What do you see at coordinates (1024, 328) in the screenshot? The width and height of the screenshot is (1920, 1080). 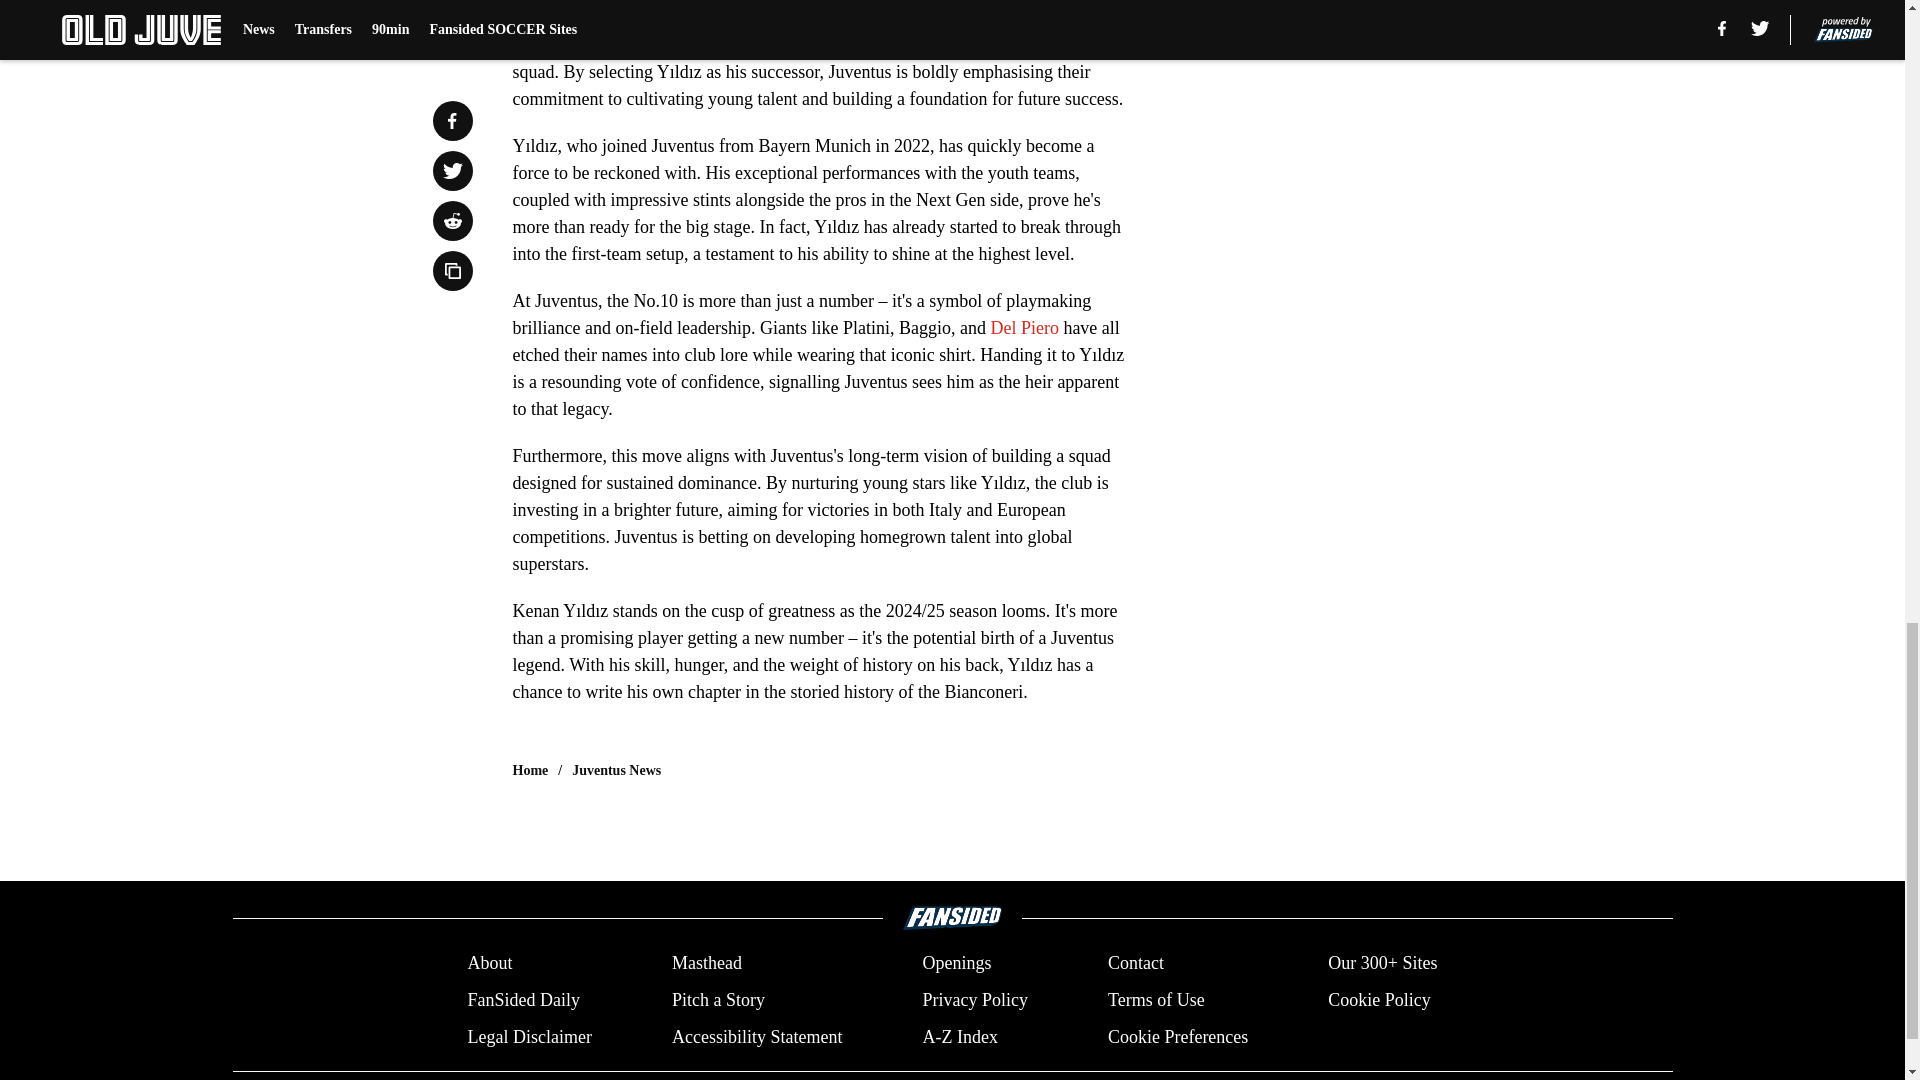 I see `Del Piero` at bounding box center [1024, 328].